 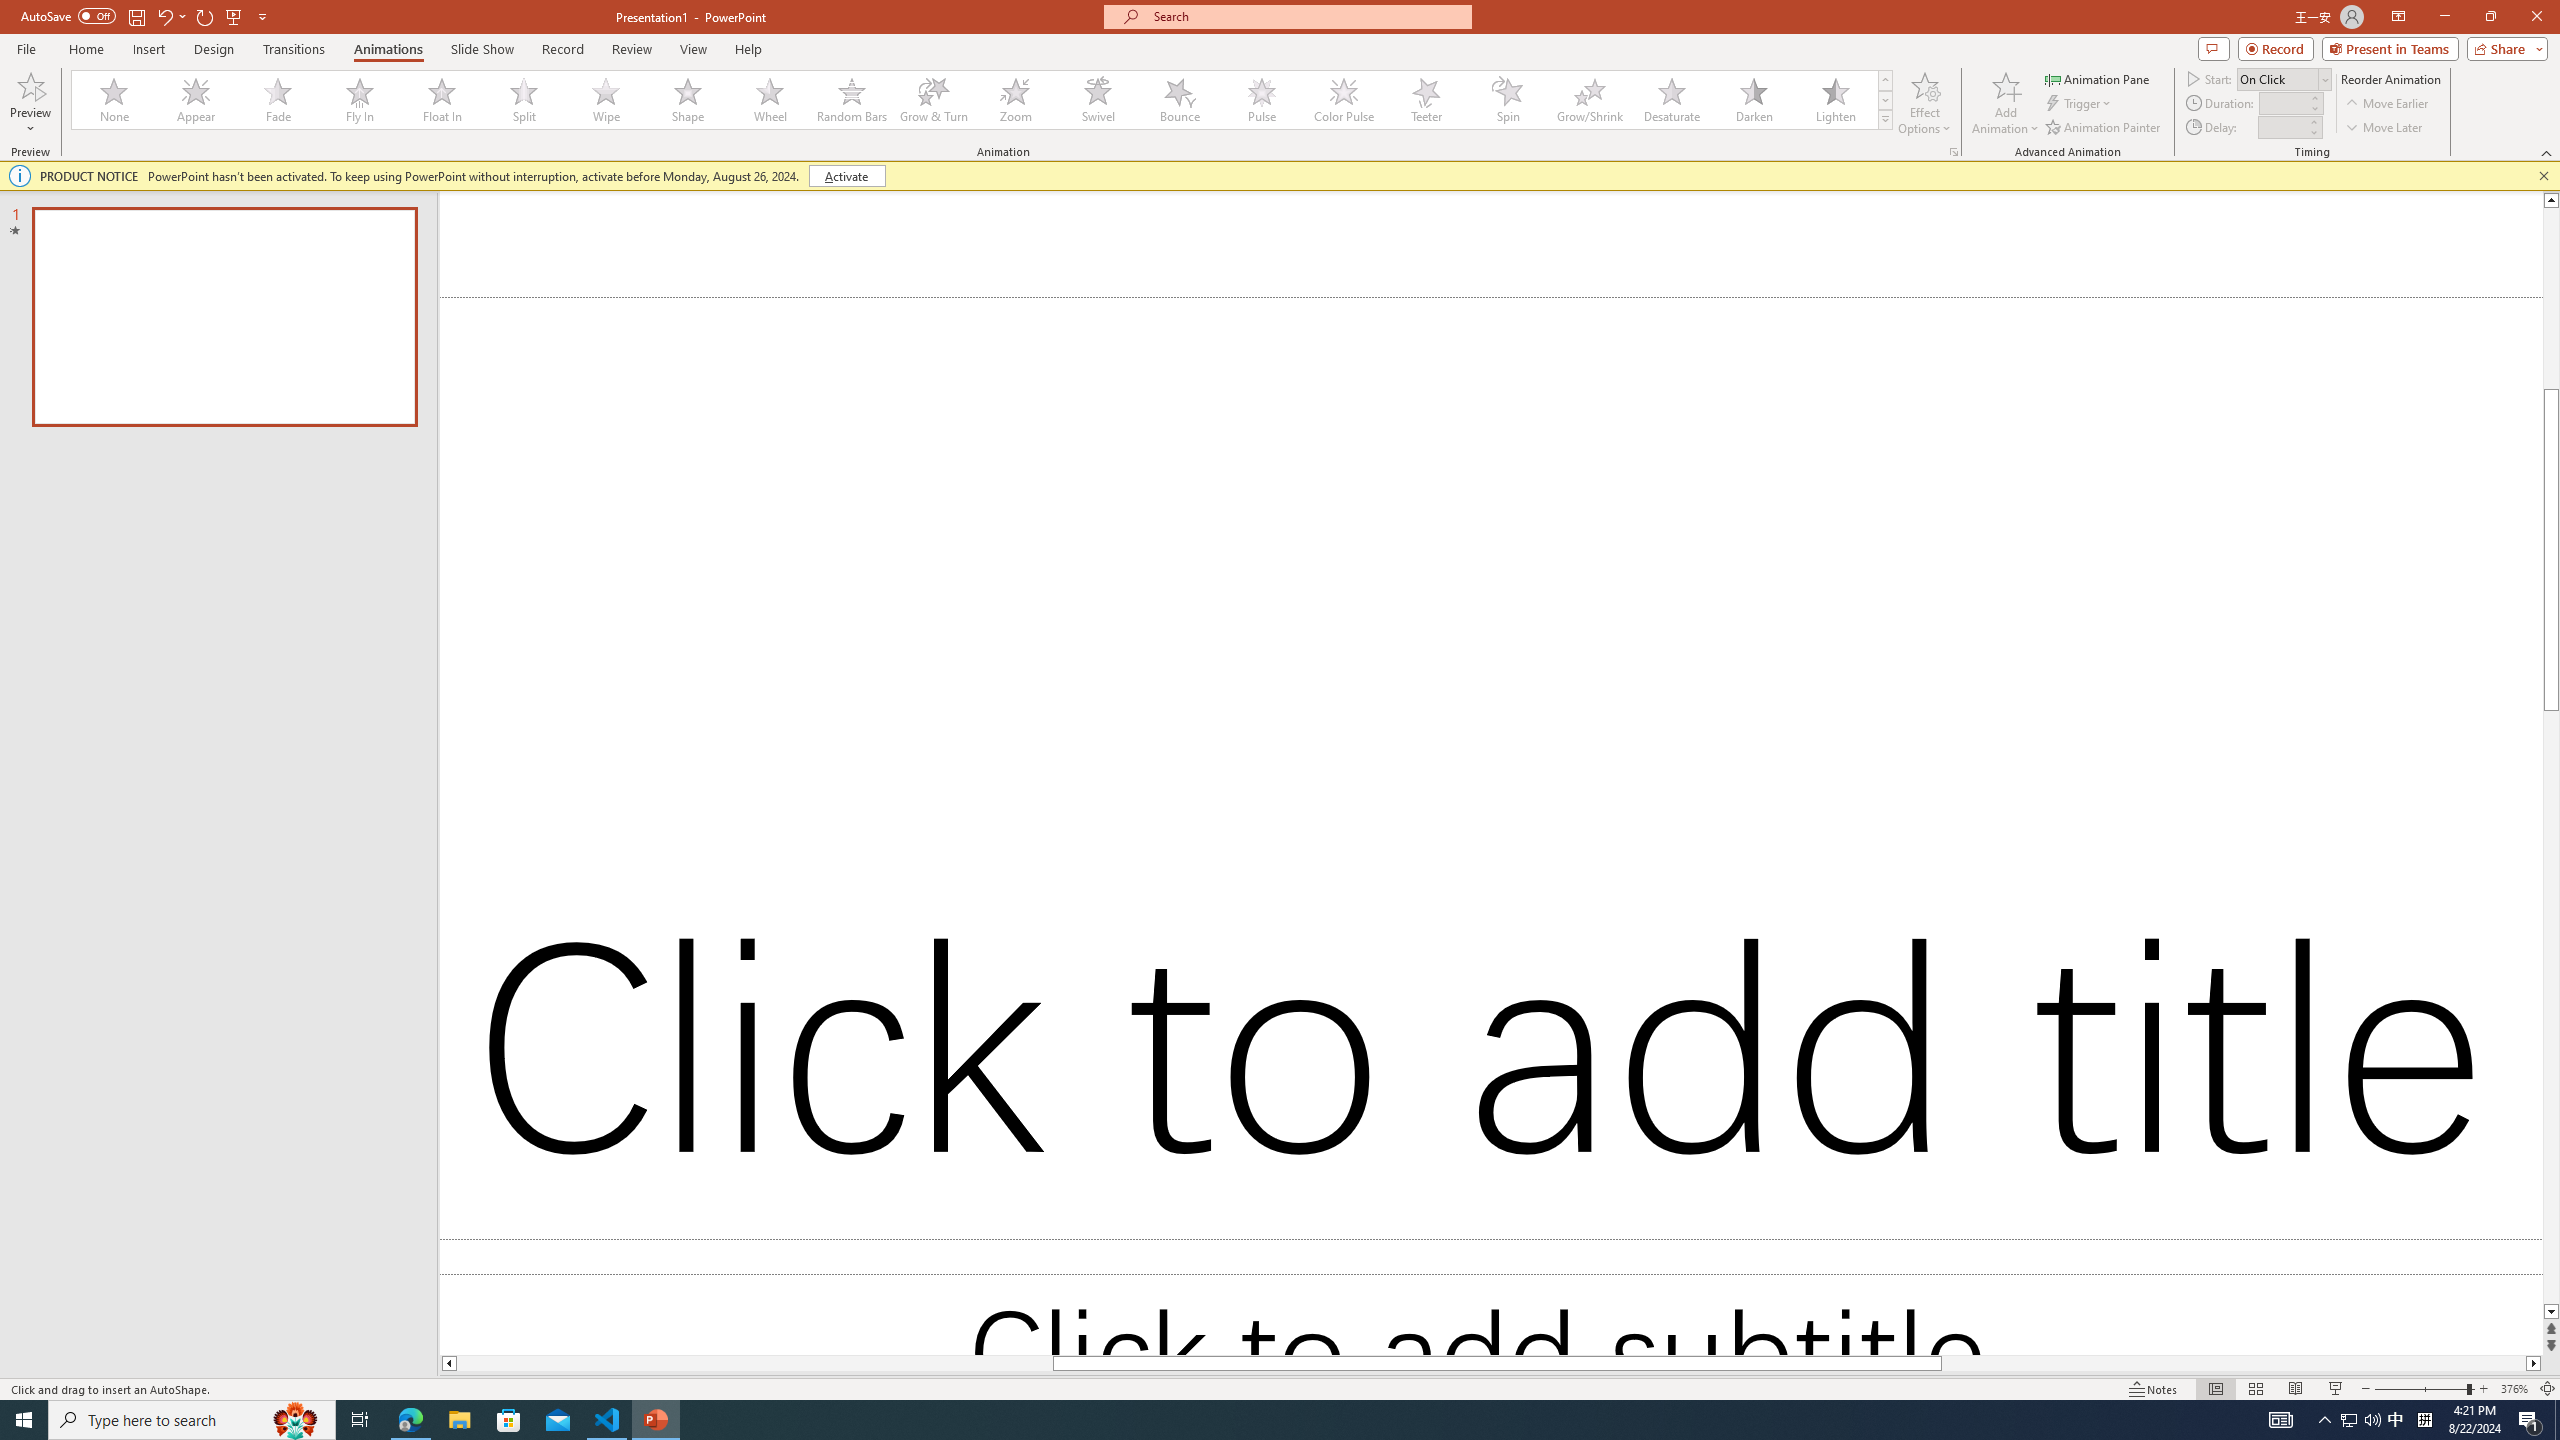 What do you see at coordinates (360, 100) in the screenshot?
I see `Fly In` at bounding box center [360, 100].